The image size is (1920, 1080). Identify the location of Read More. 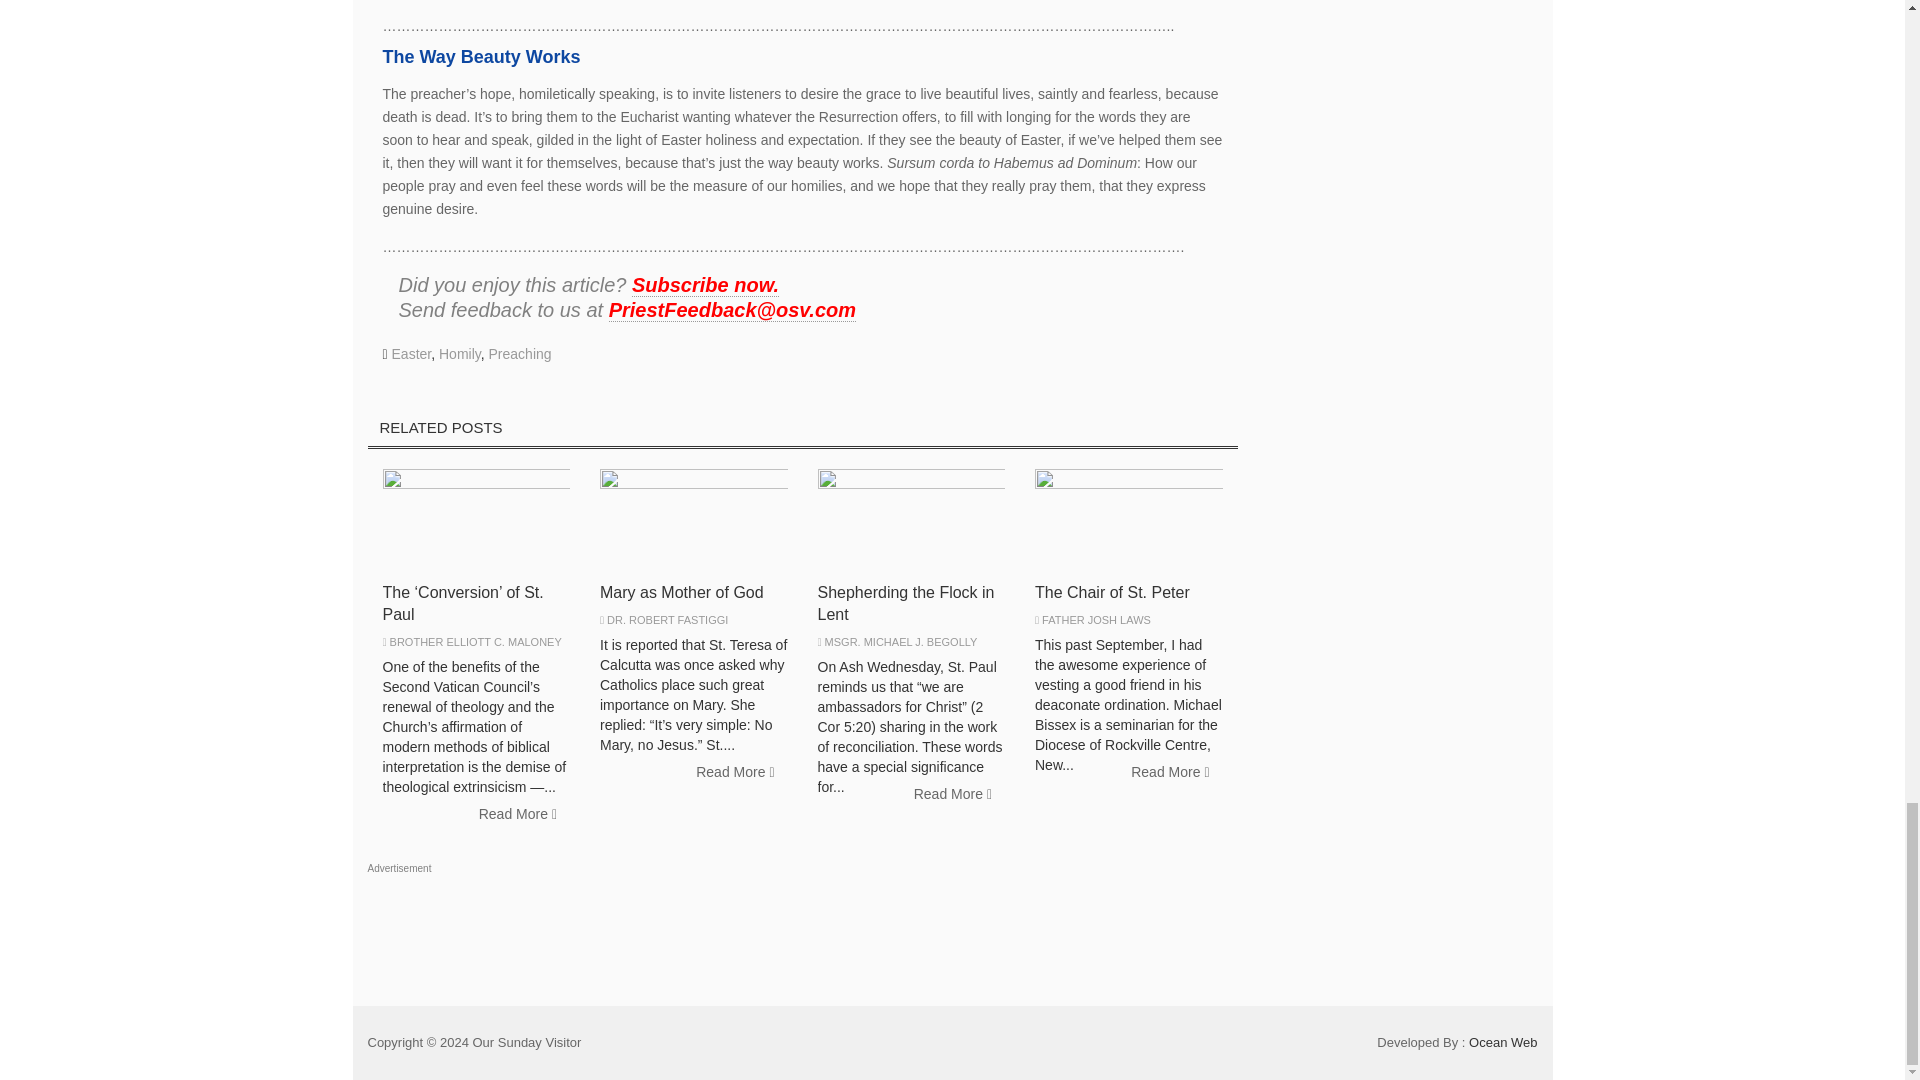
(735, 772).